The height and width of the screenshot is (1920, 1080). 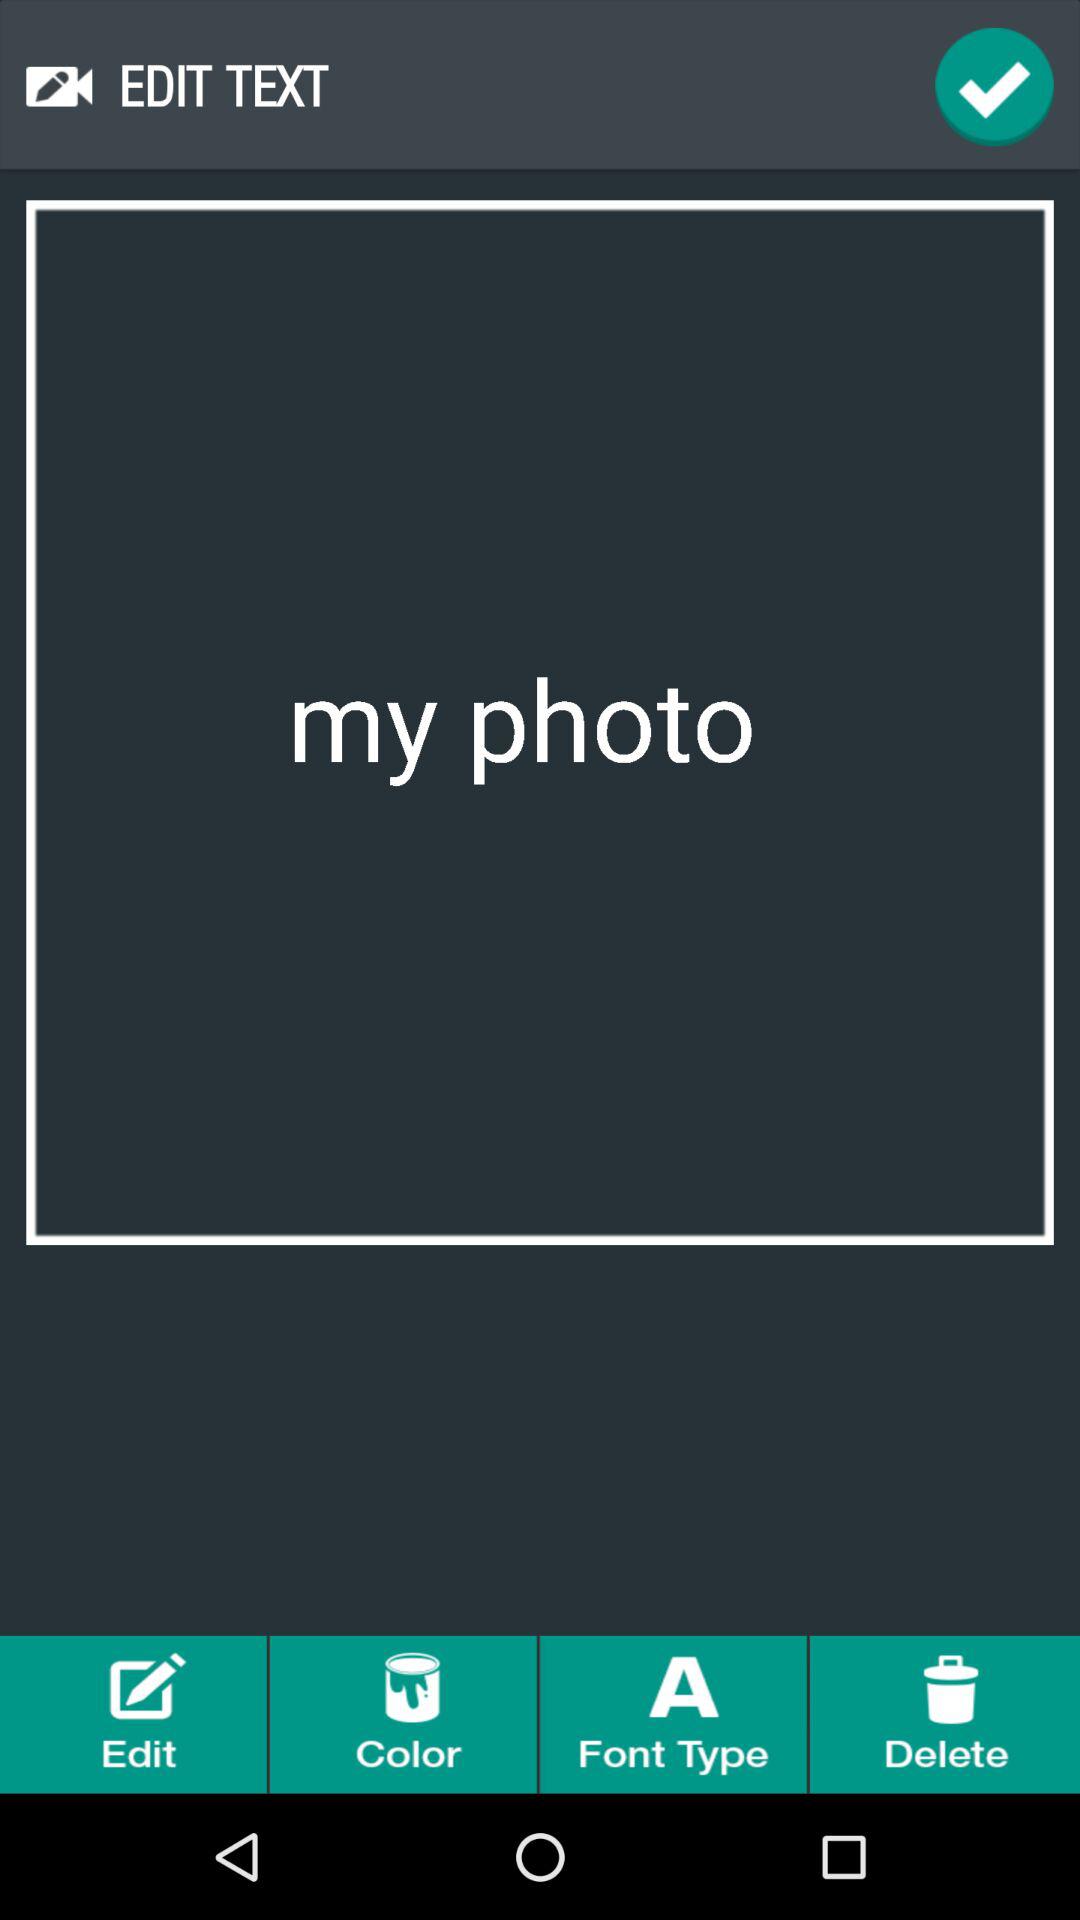 I want to click on done buttom, so click(x=994, y=86).